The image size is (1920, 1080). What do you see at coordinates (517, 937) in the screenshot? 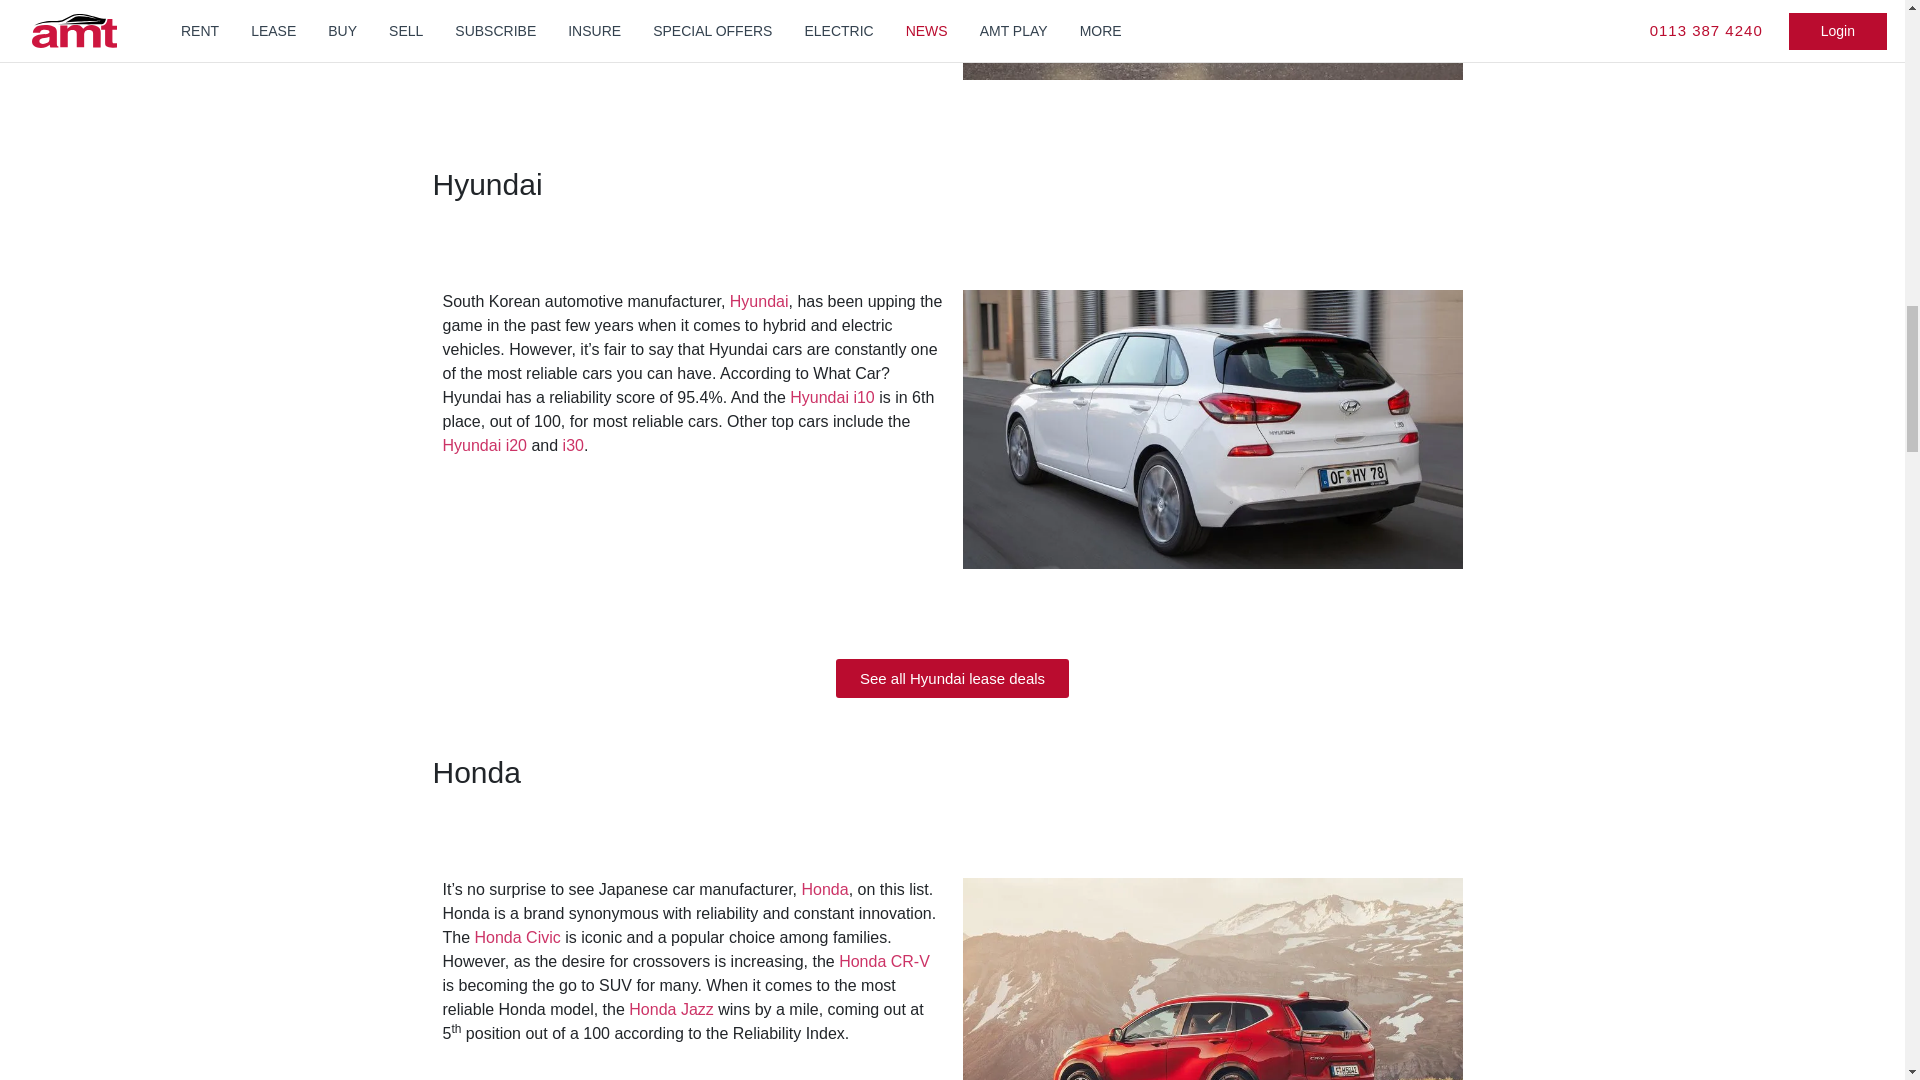
I see `Honda Civic` at bounding box center [517, 937].